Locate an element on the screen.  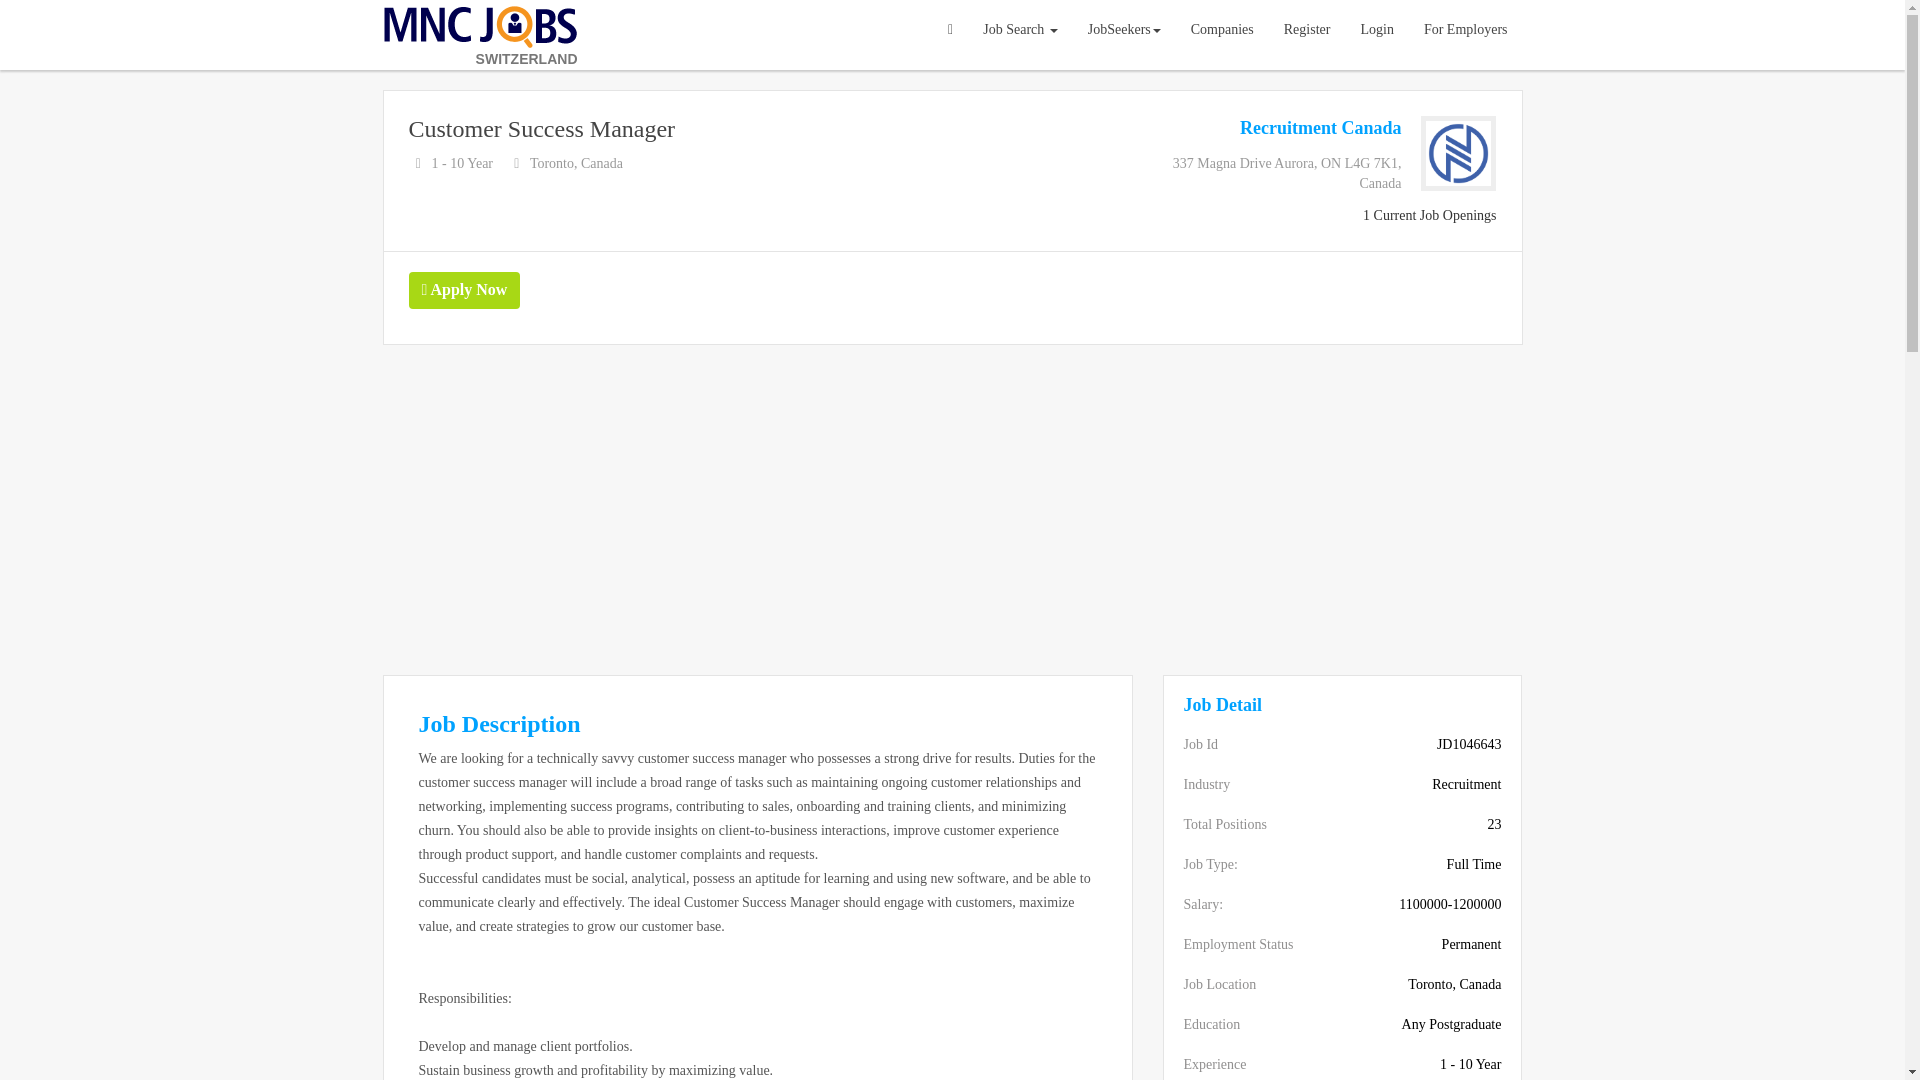
Apply Now is located at coordinates (464, 290).